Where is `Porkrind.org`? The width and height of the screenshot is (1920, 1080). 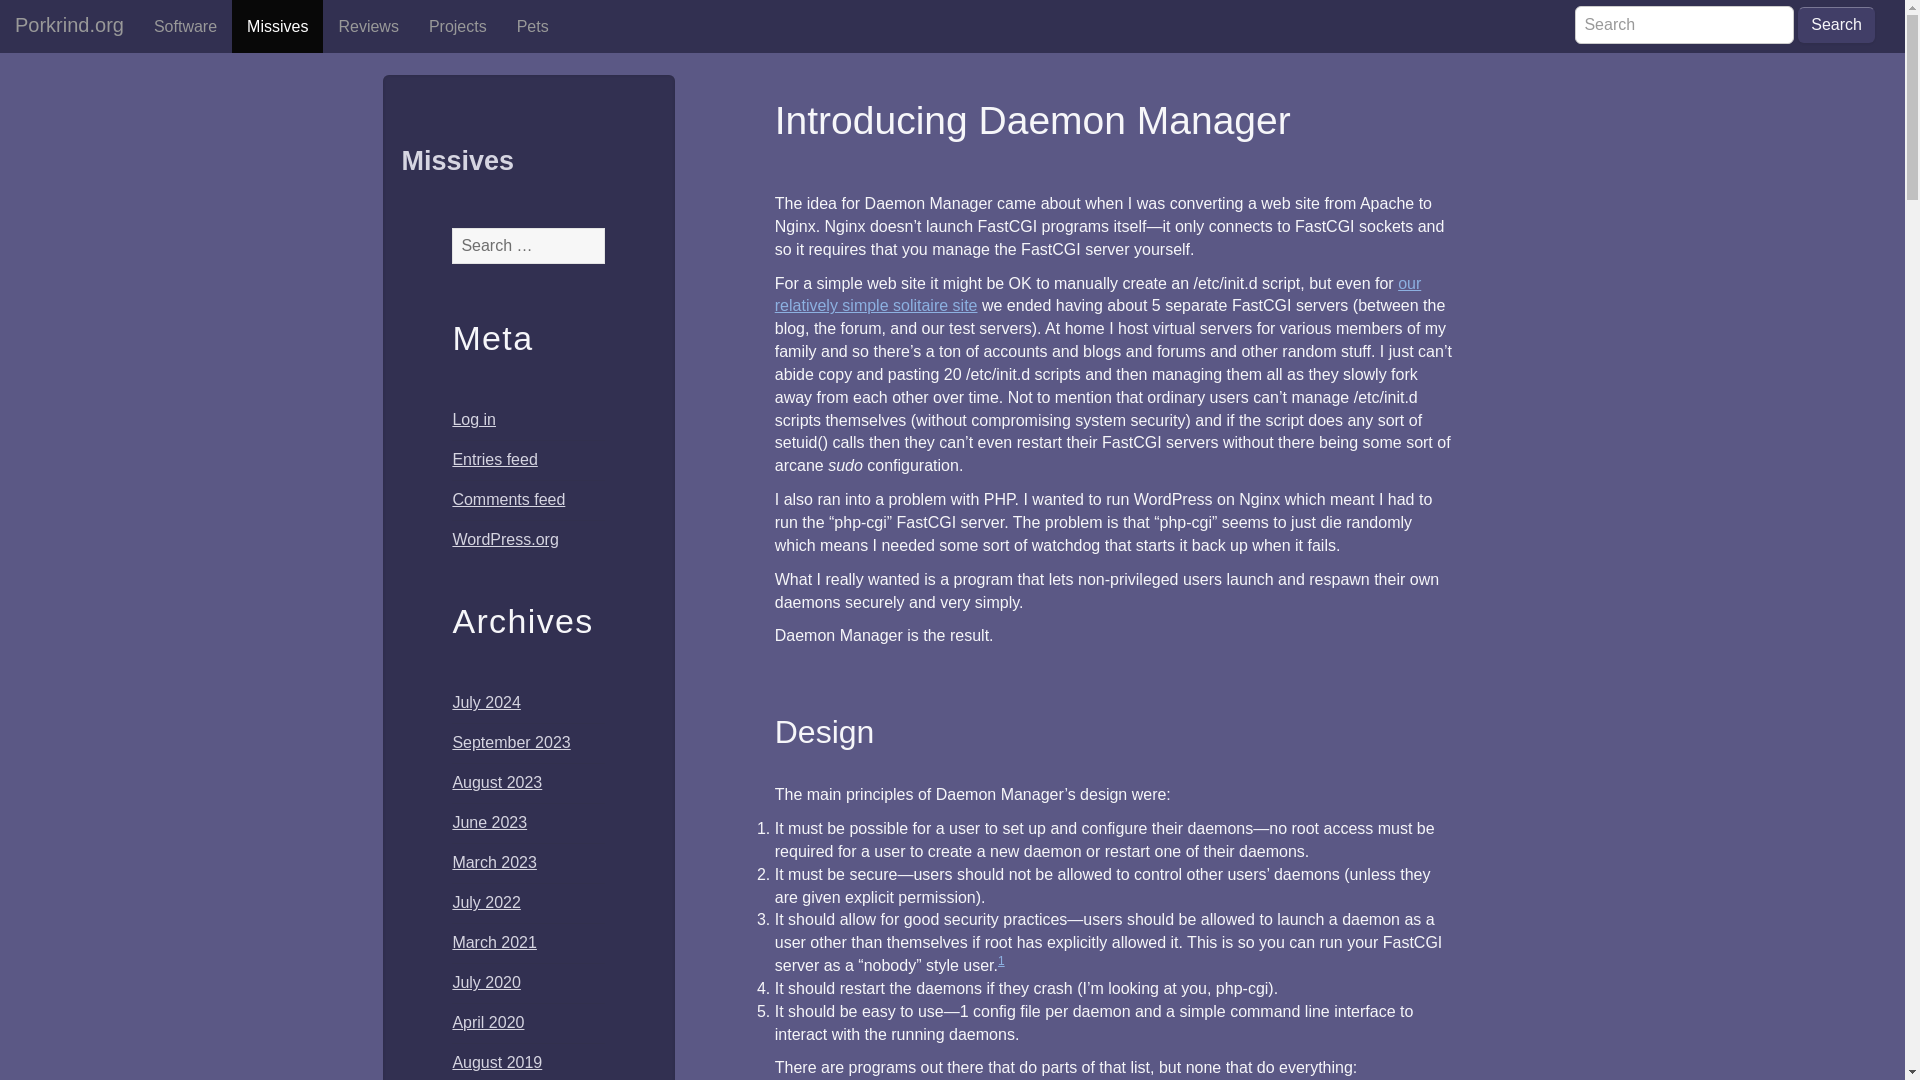
Porkrind.org is located at coordinates (69, 24).